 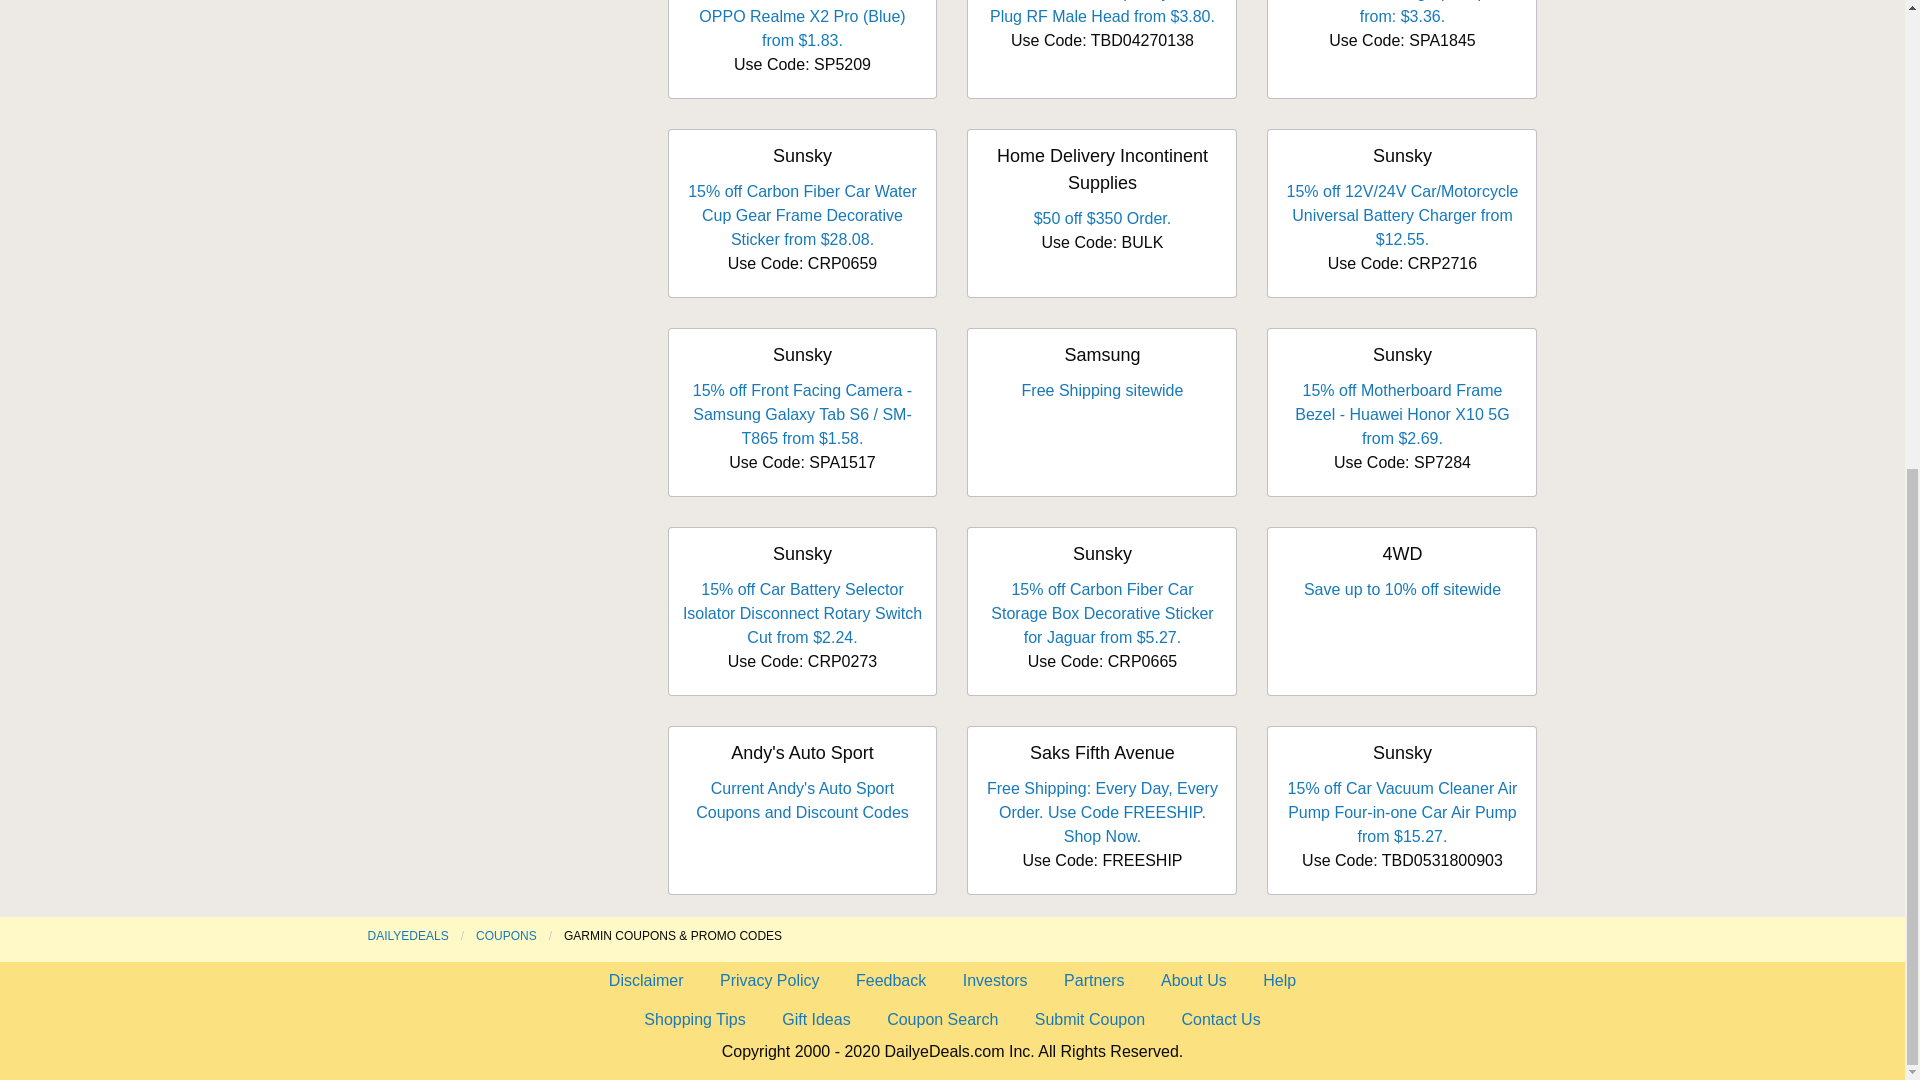 I want to click on Saks Fifth Avenue Coupons, so click(x=1102, y=752).